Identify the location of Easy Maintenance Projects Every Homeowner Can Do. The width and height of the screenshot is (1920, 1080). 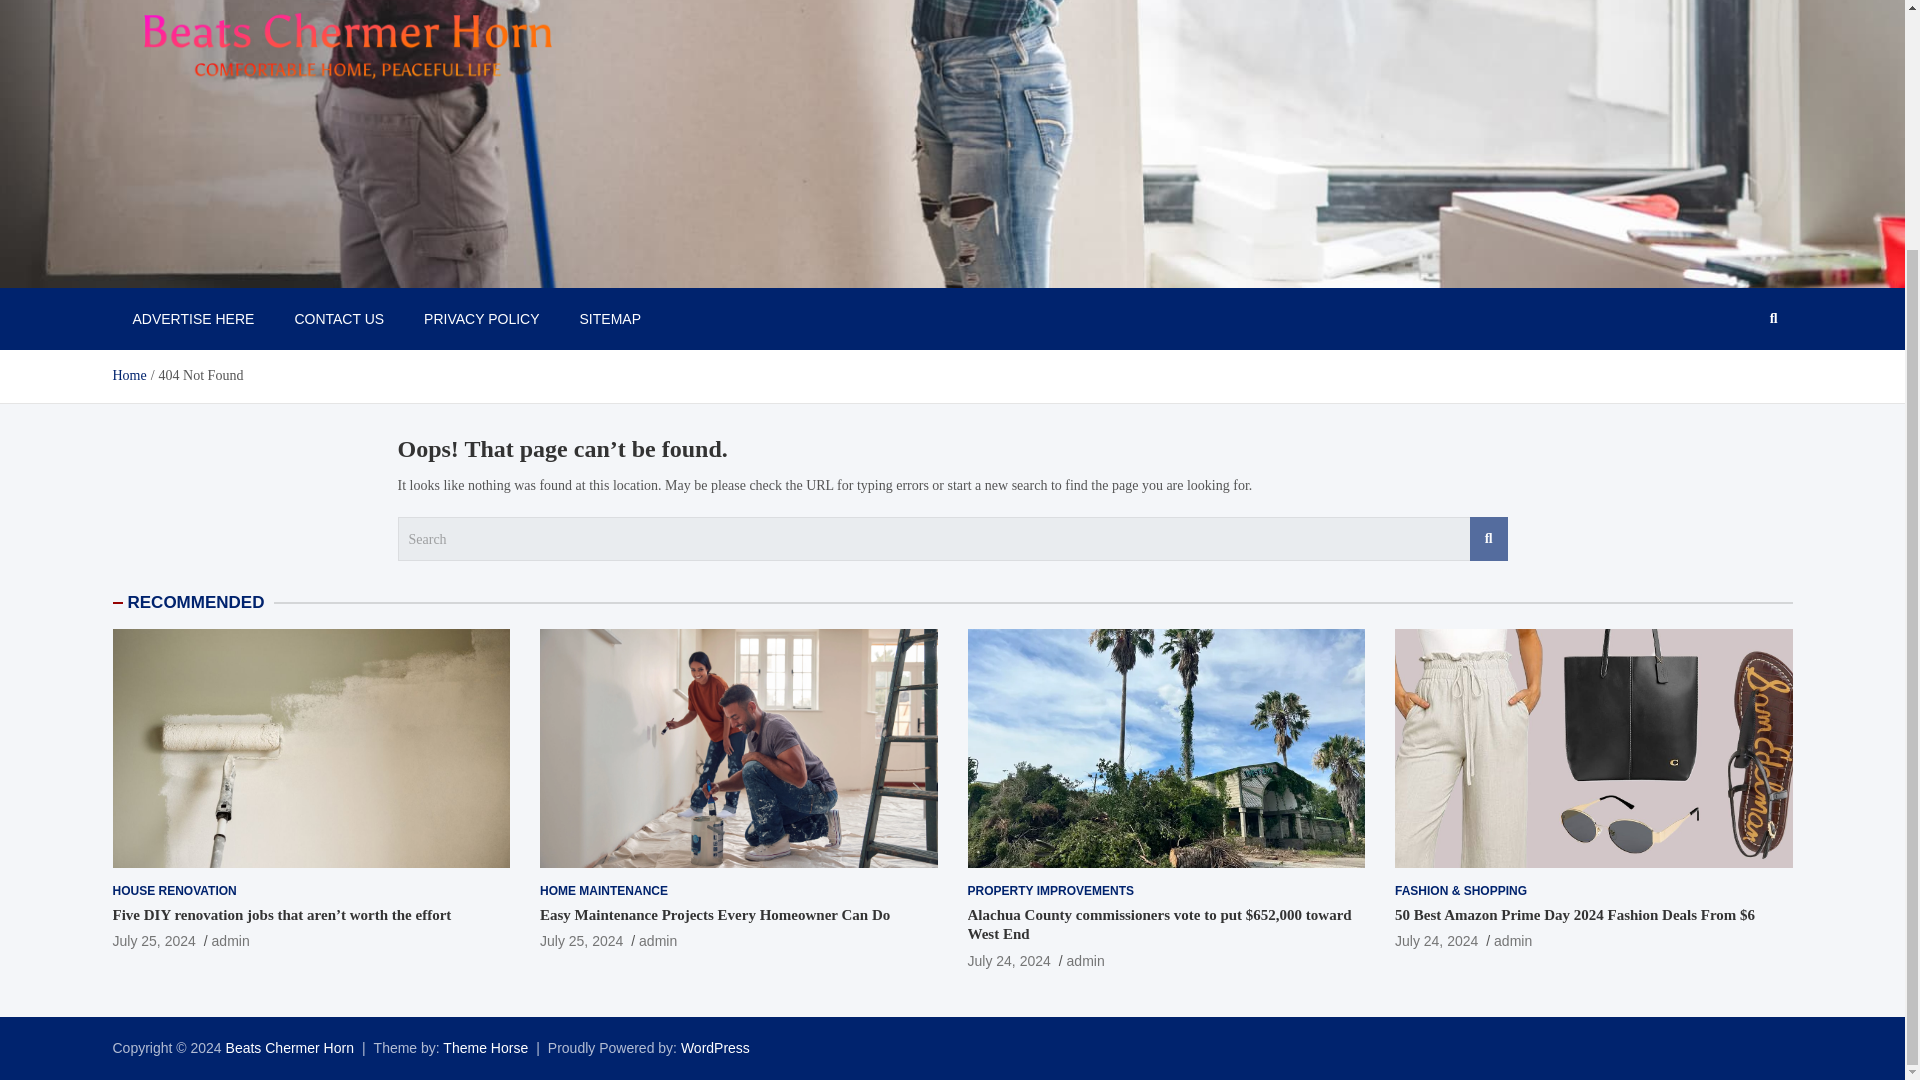
(714, 915).